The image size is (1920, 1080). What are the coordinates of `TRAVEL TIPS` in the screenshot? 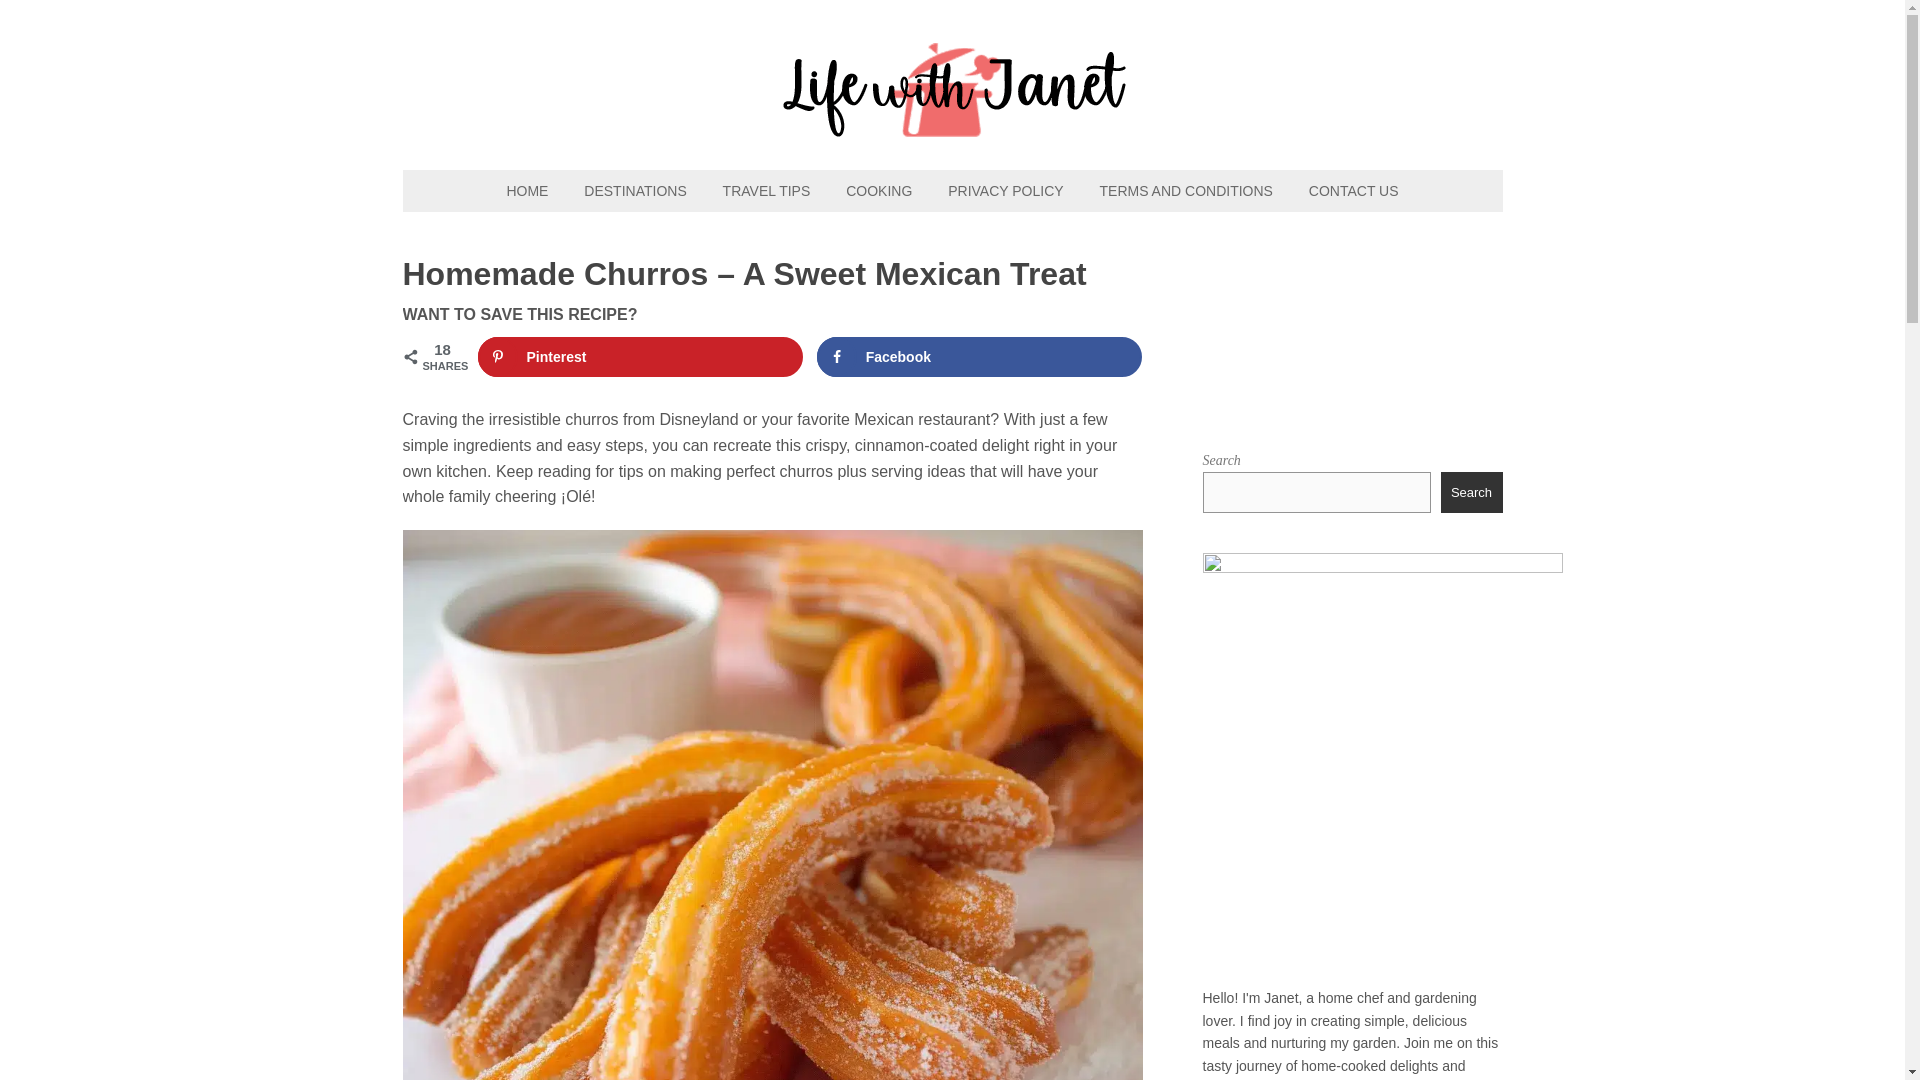 It's located at (766, 190).